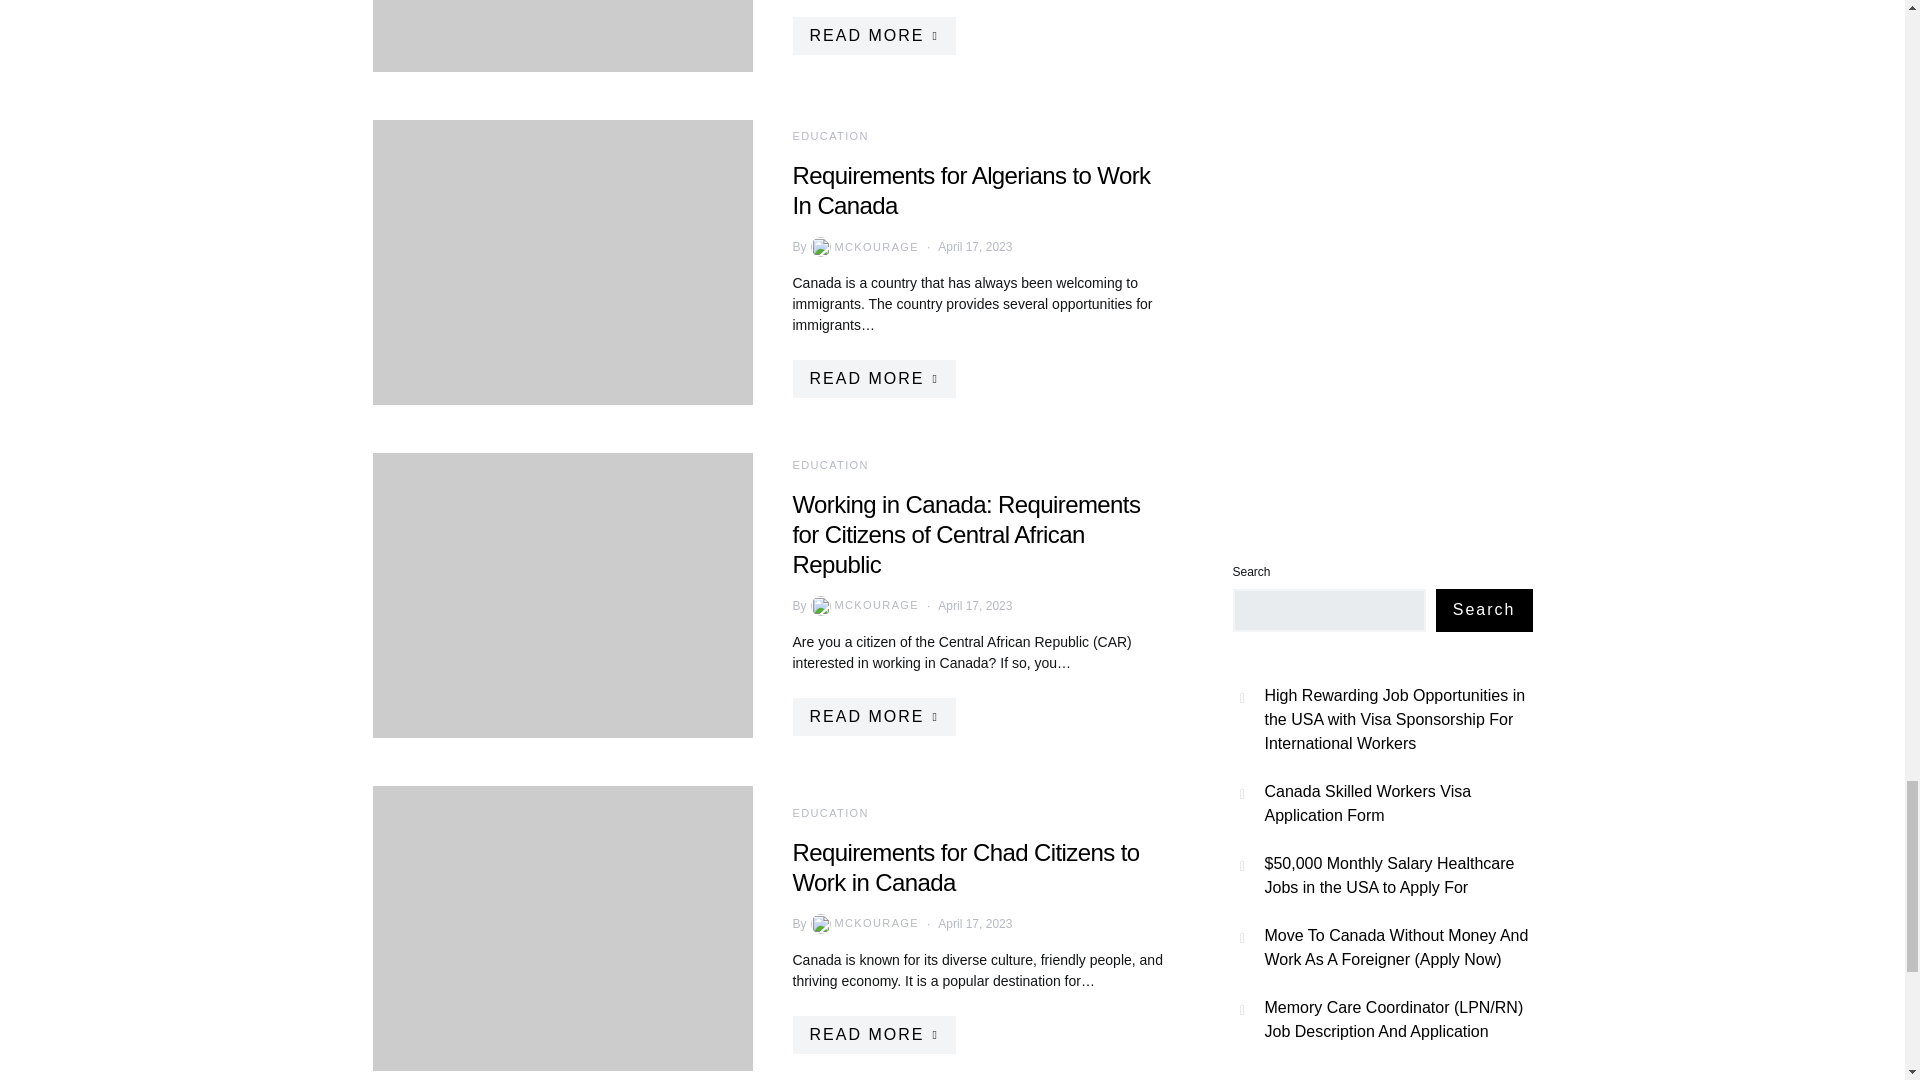 The height and width of the screenshot is (1080, 1920). I want to click on Requirements for Algerians to Work In Canada, so click(970, 190).